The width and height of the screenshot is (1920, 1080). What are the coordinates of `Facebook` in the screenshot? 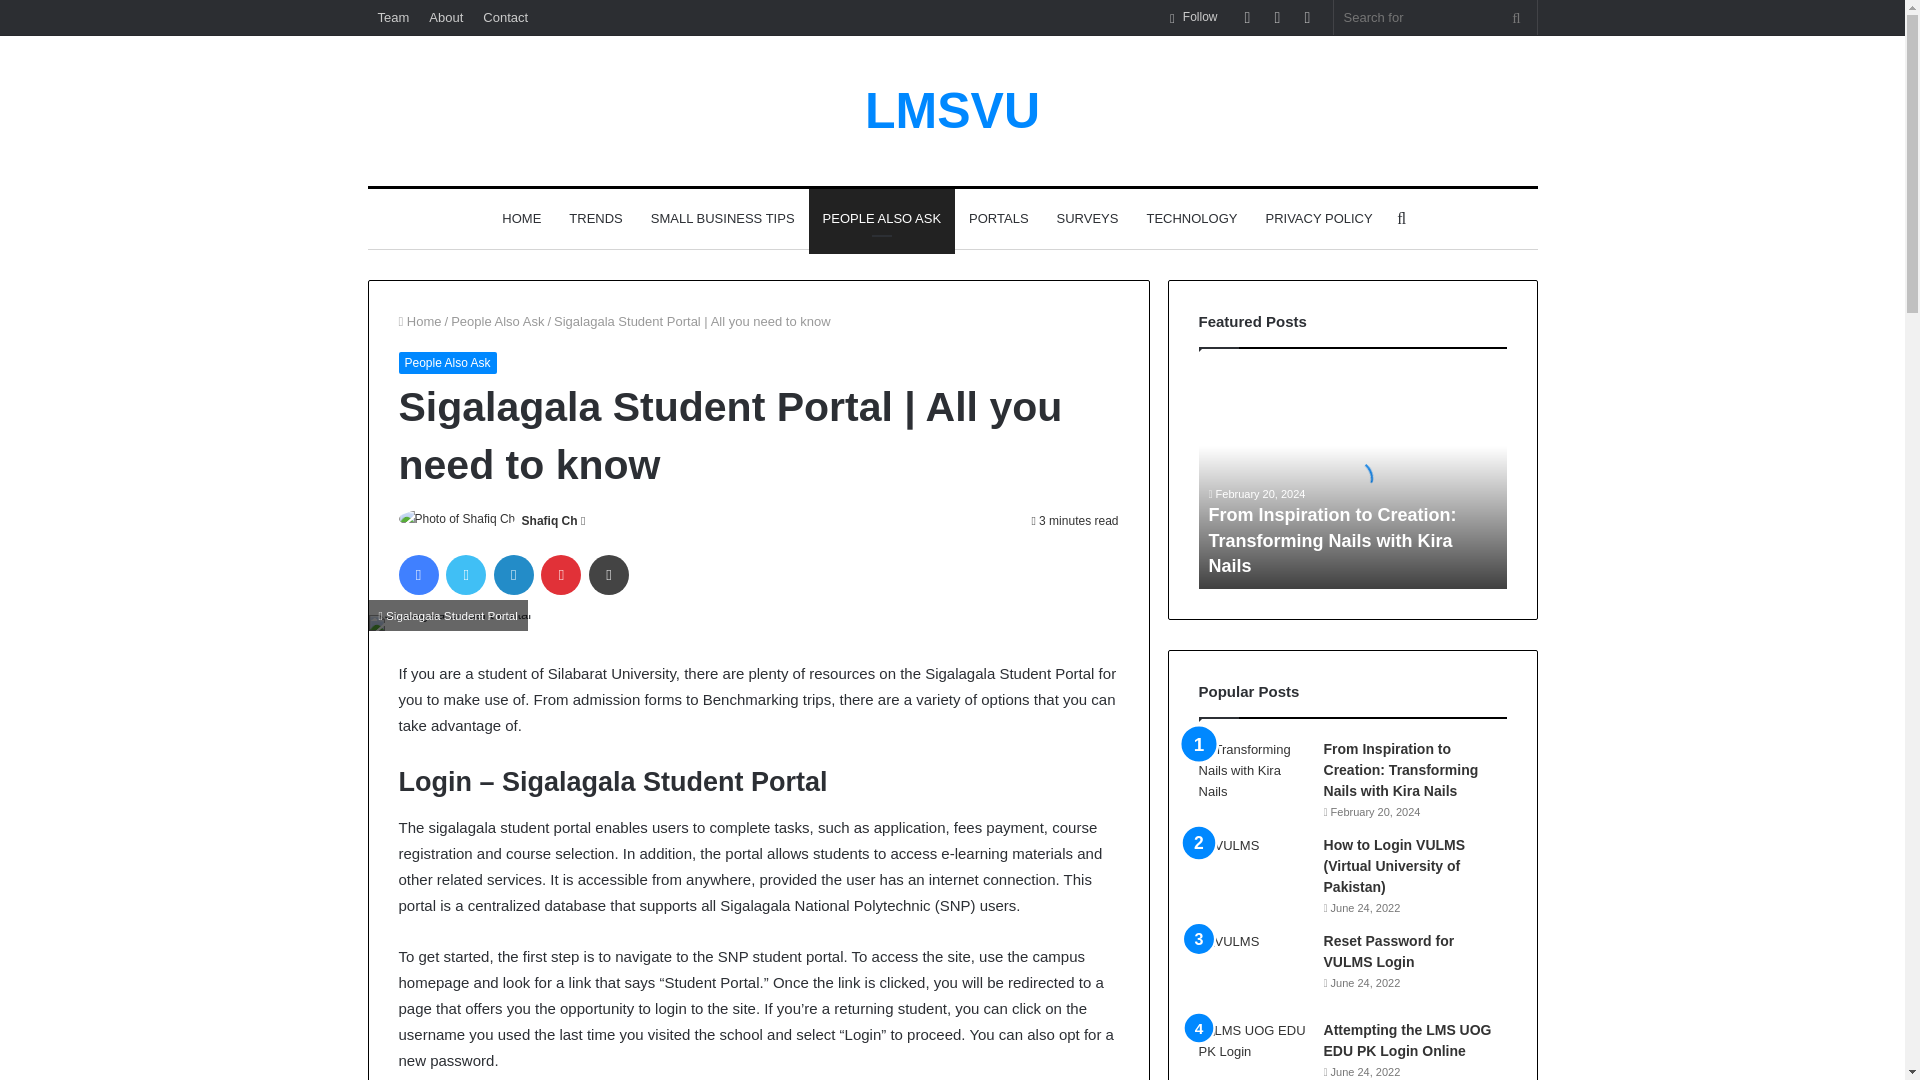 It's located at (417, 575).